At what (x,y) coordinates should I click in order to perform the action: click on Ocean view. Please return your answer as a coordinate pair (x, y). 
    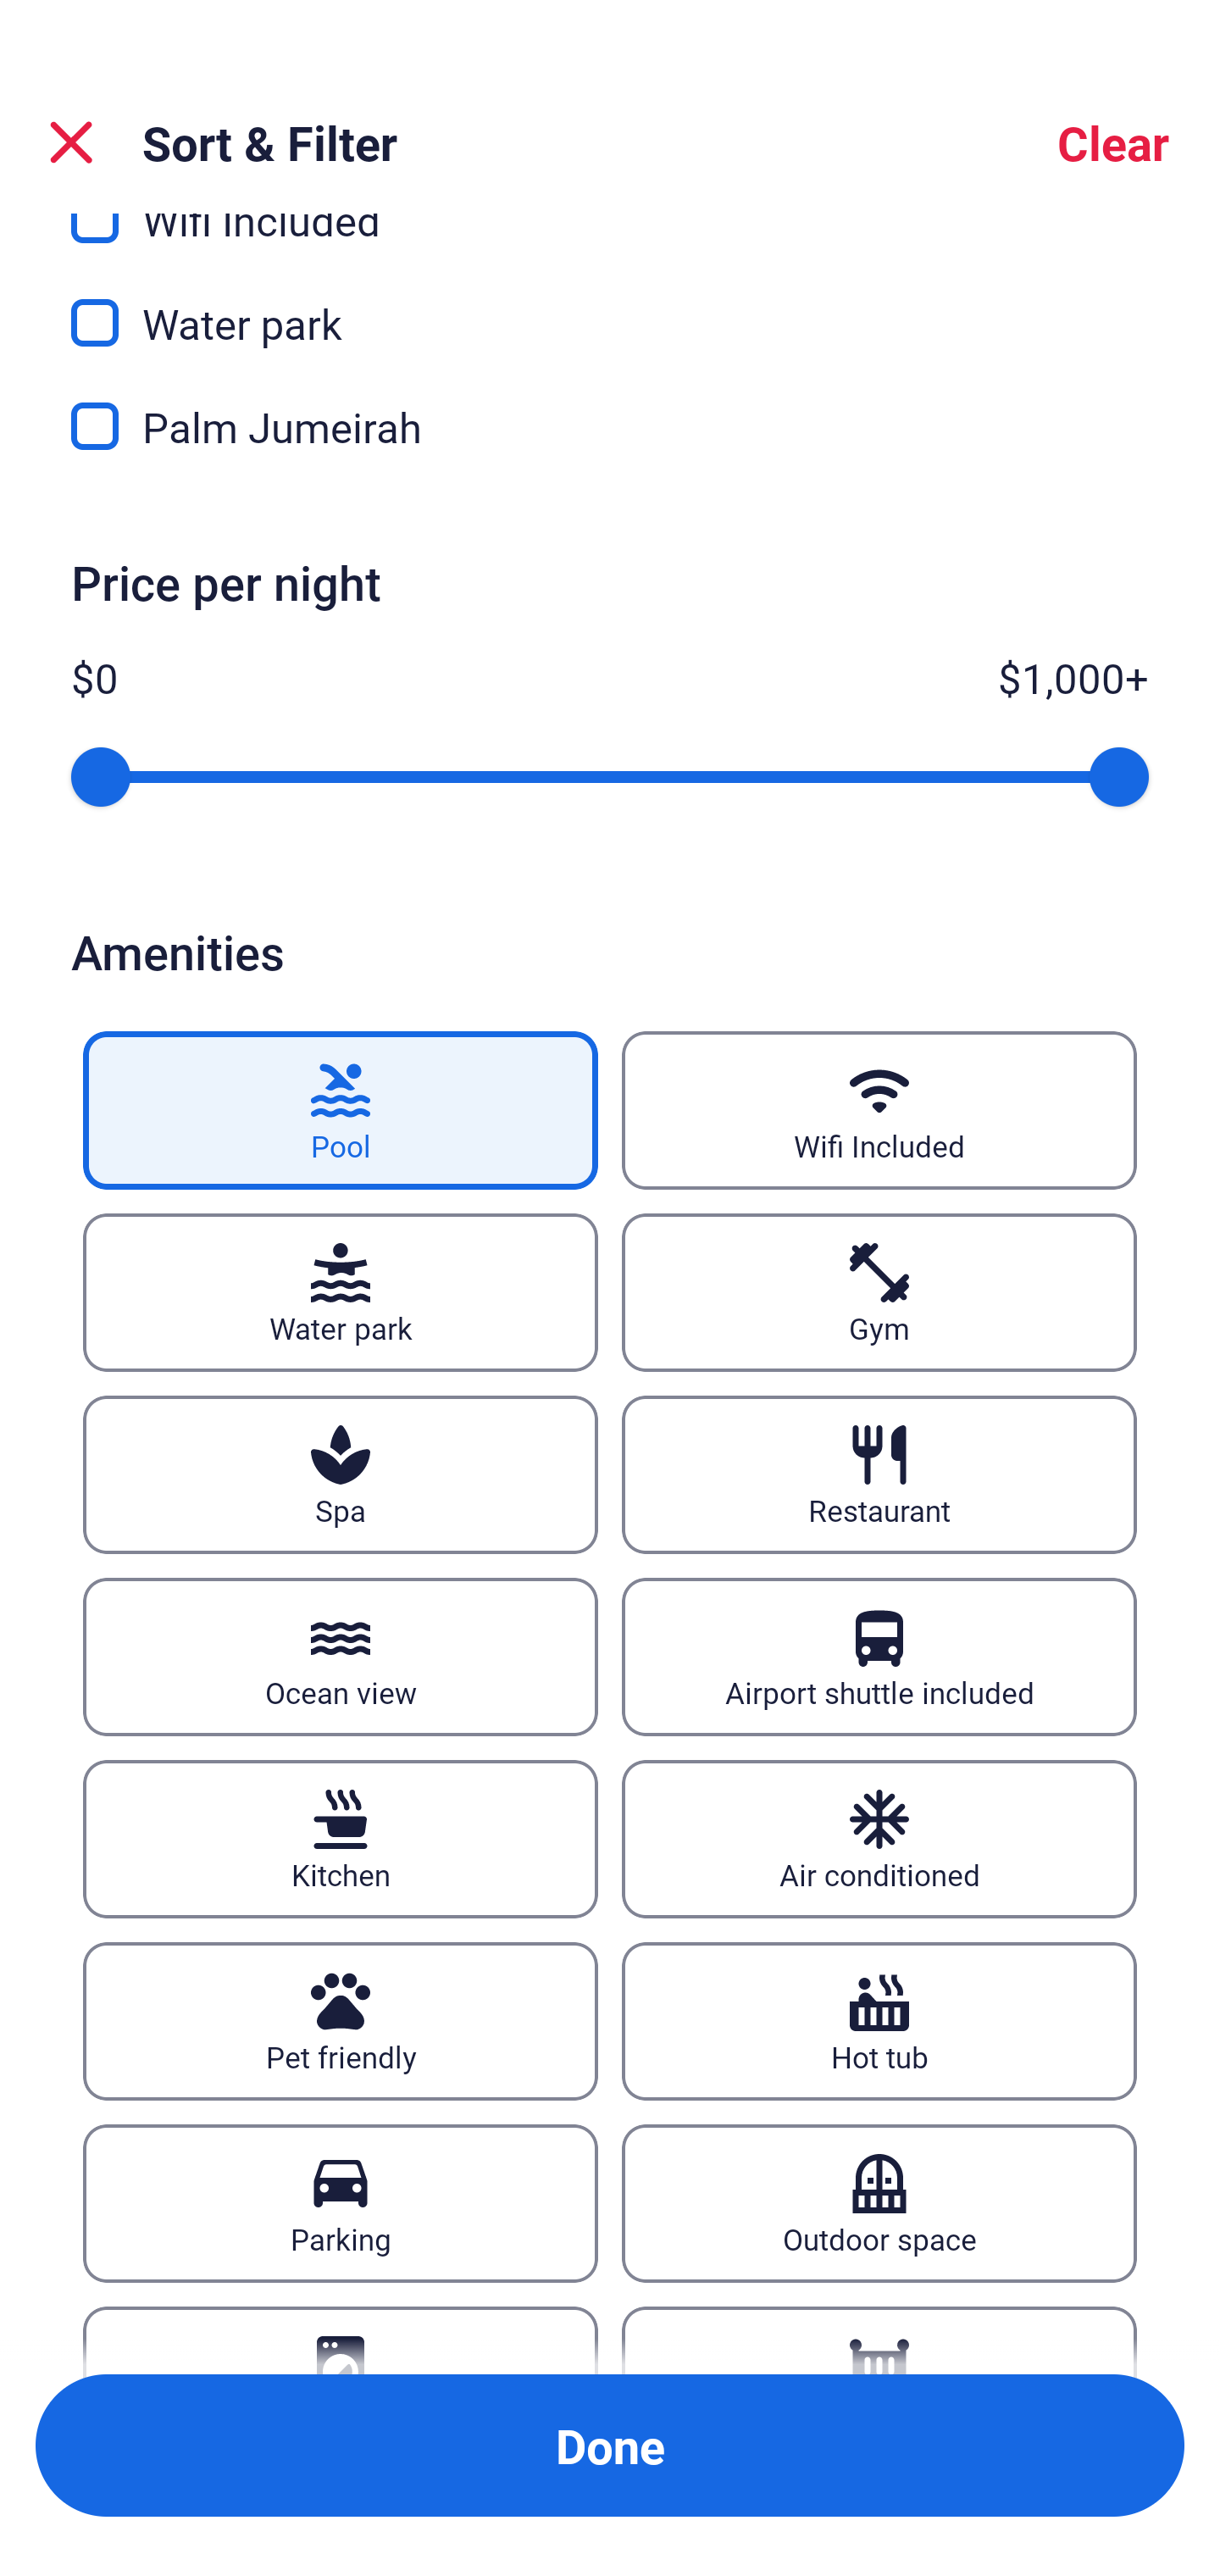
    Looking at the image, I should click on (340, 1656).